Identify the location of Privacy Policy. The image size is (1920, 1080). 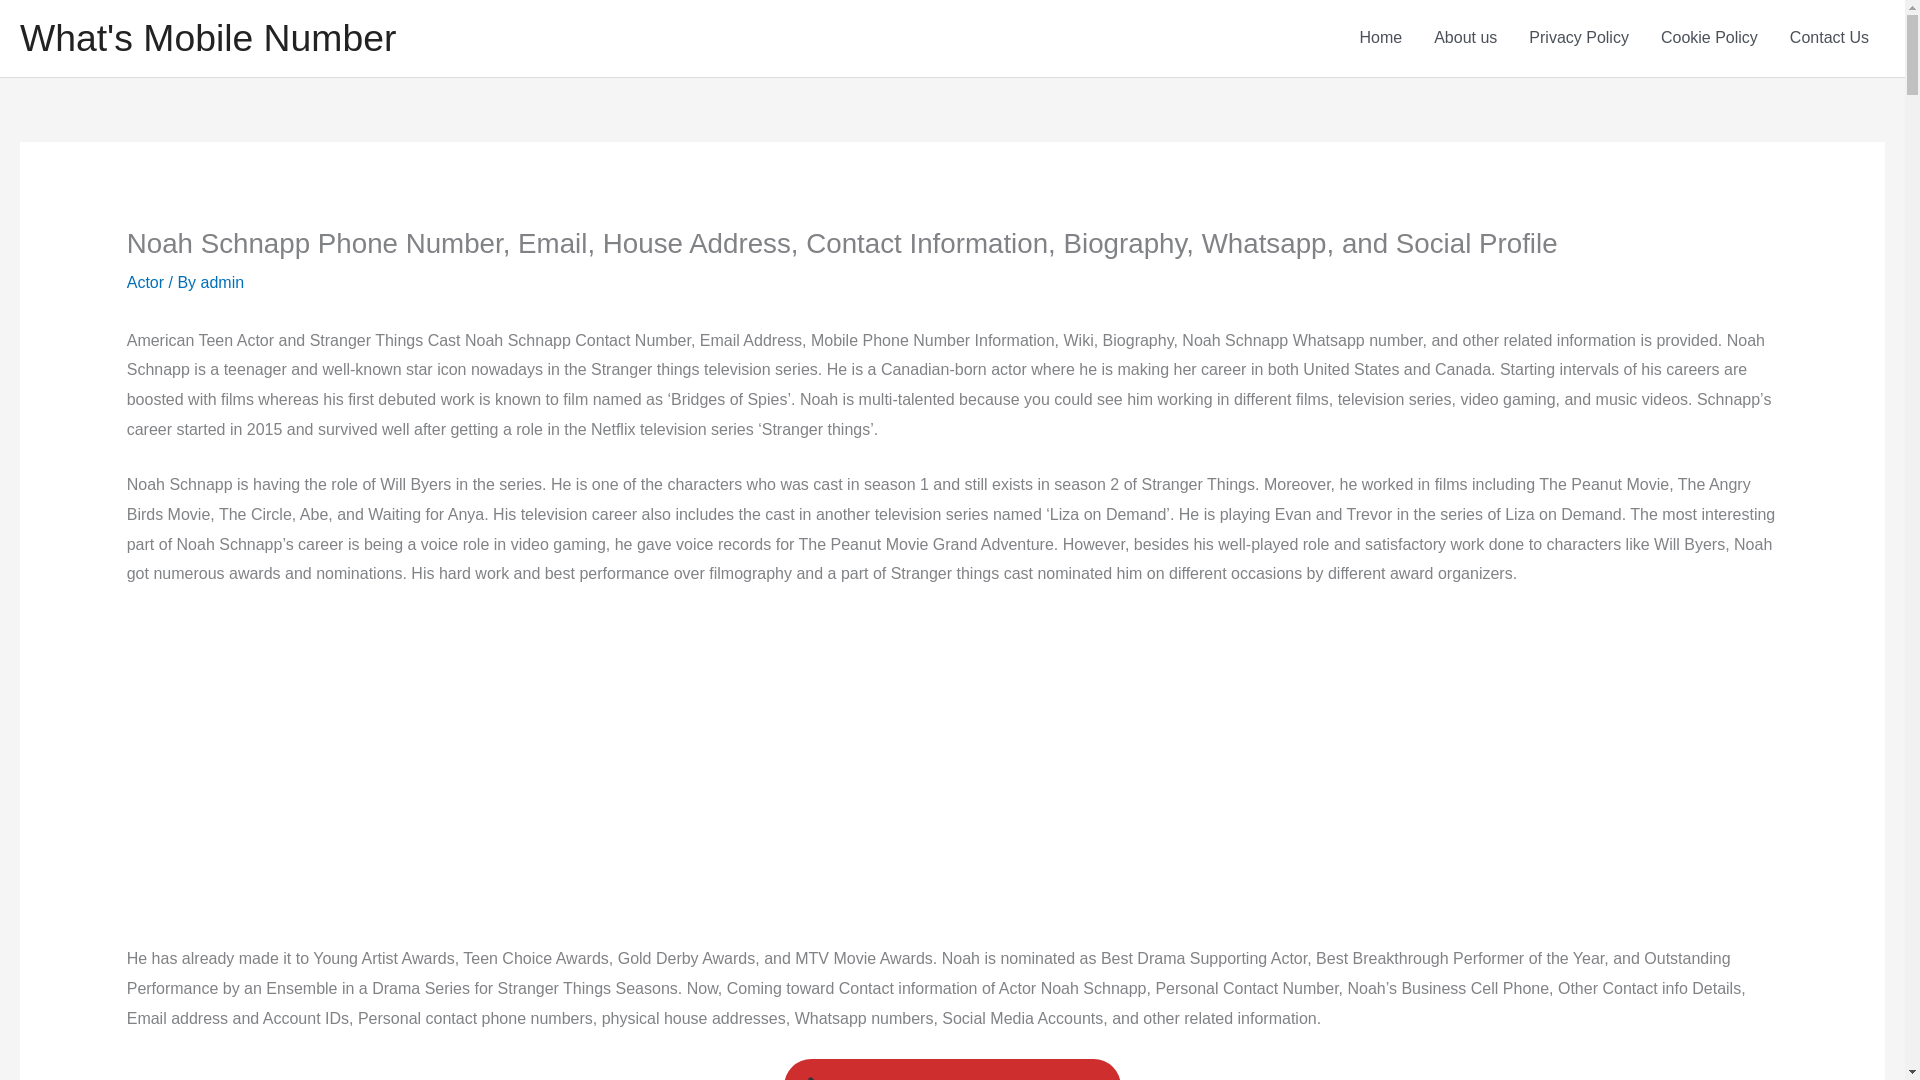
(1578, 38).